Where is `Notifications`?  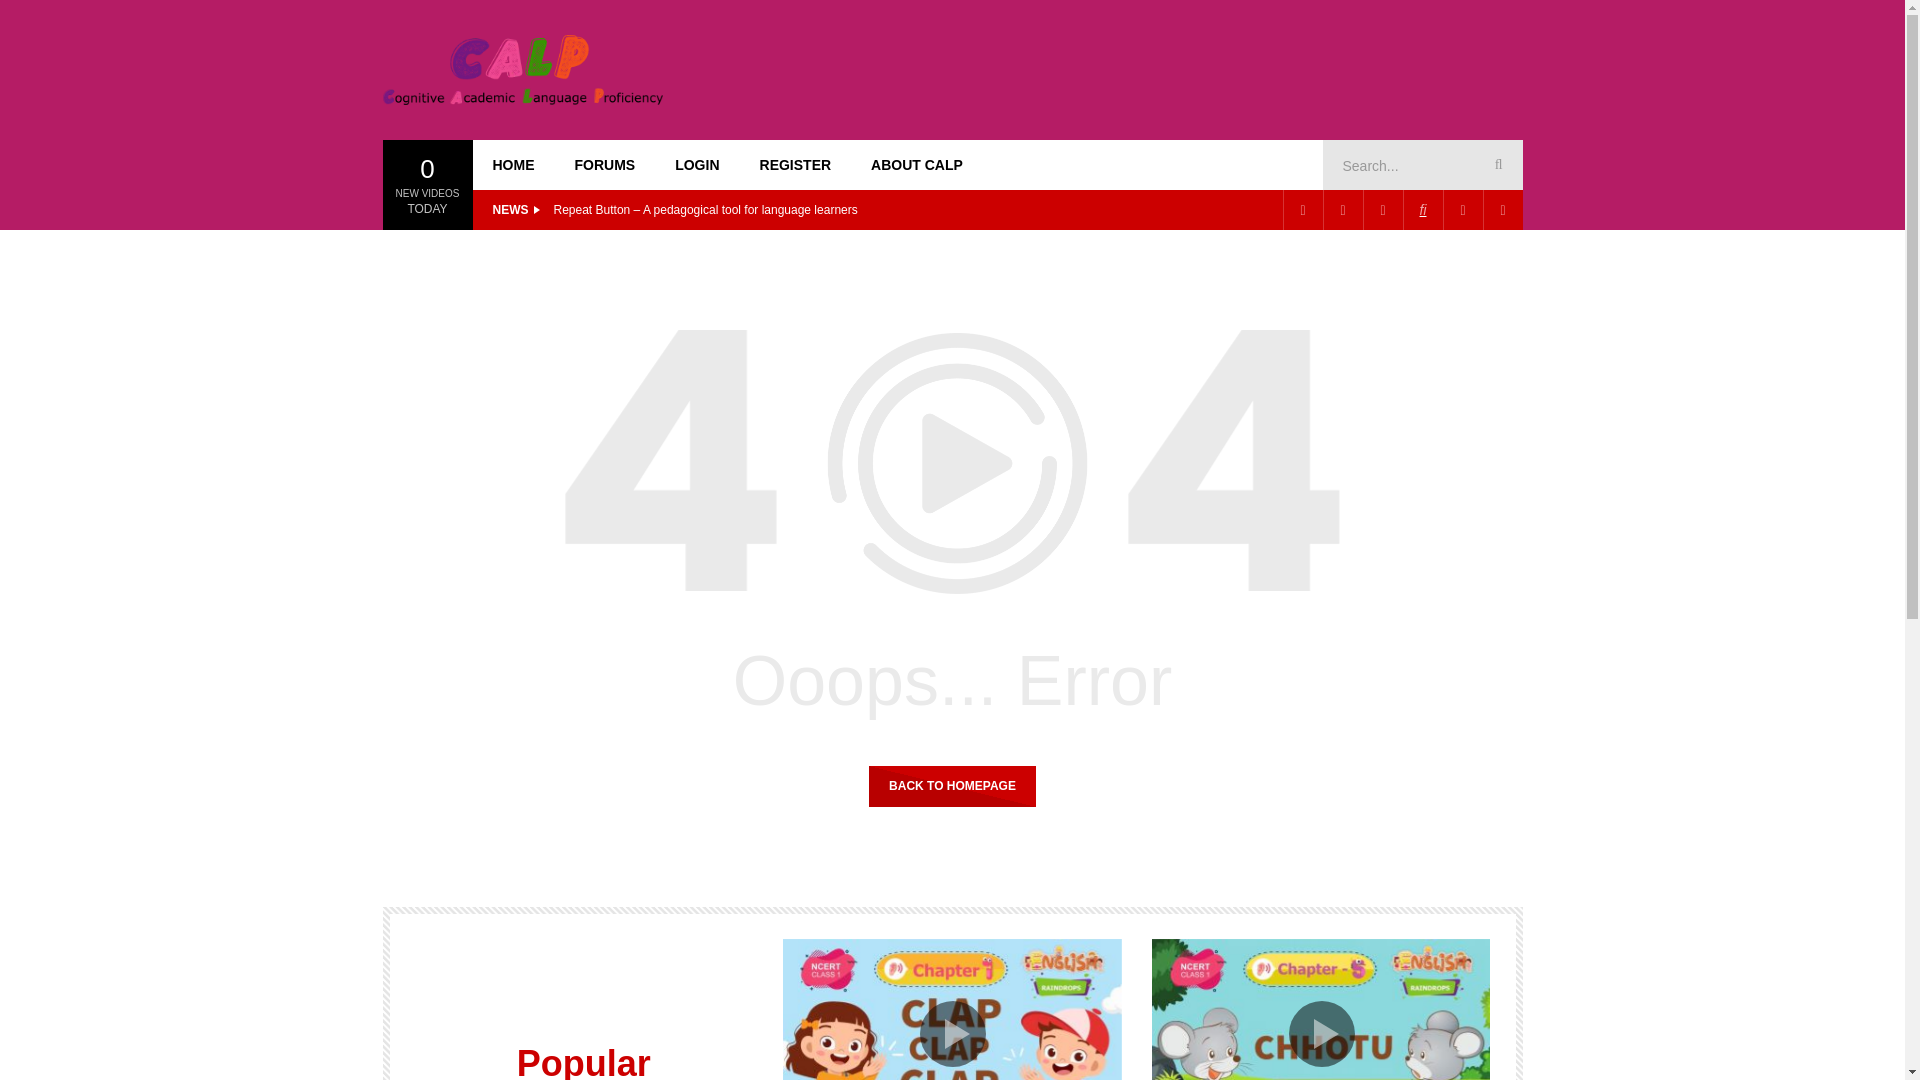 Notifications is located at coordinates (1502, 210).